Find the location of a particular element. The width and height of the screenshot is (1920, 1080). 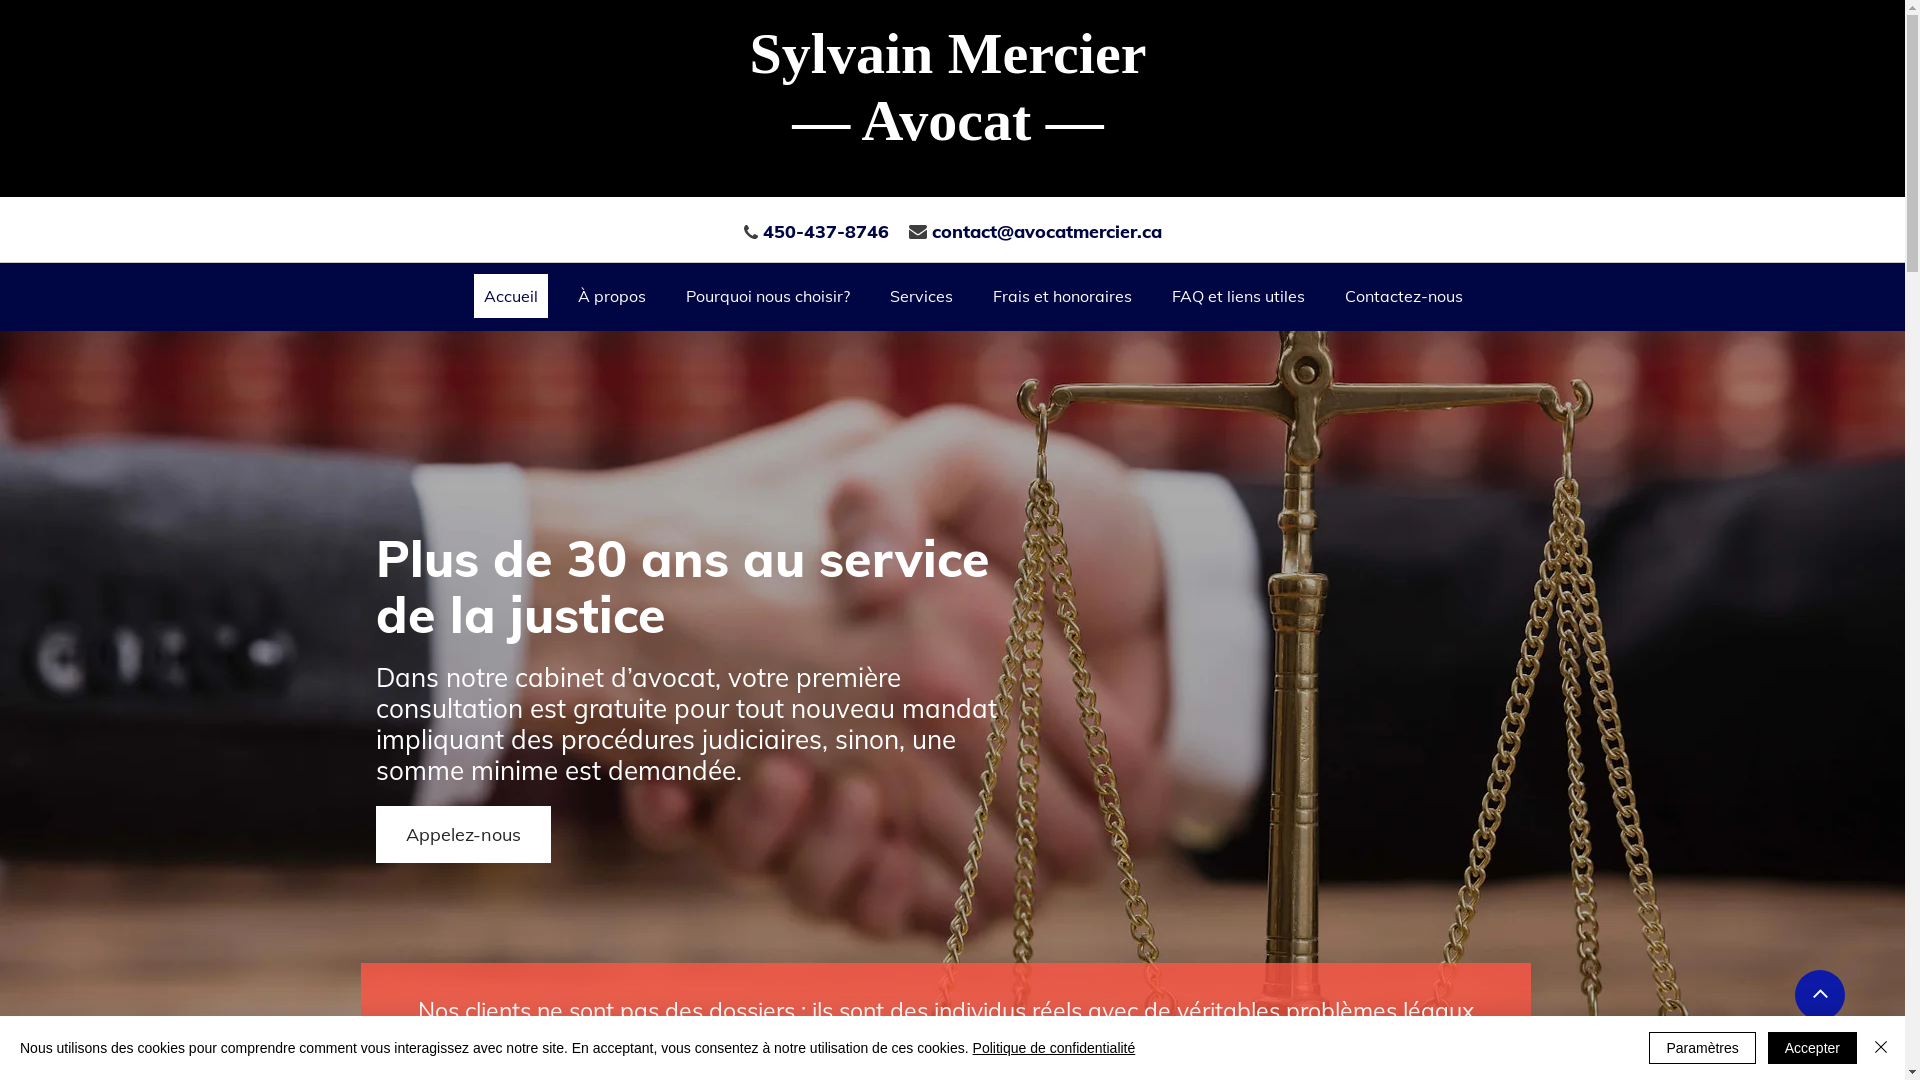

Accueil is located at coordinates (511, 296).